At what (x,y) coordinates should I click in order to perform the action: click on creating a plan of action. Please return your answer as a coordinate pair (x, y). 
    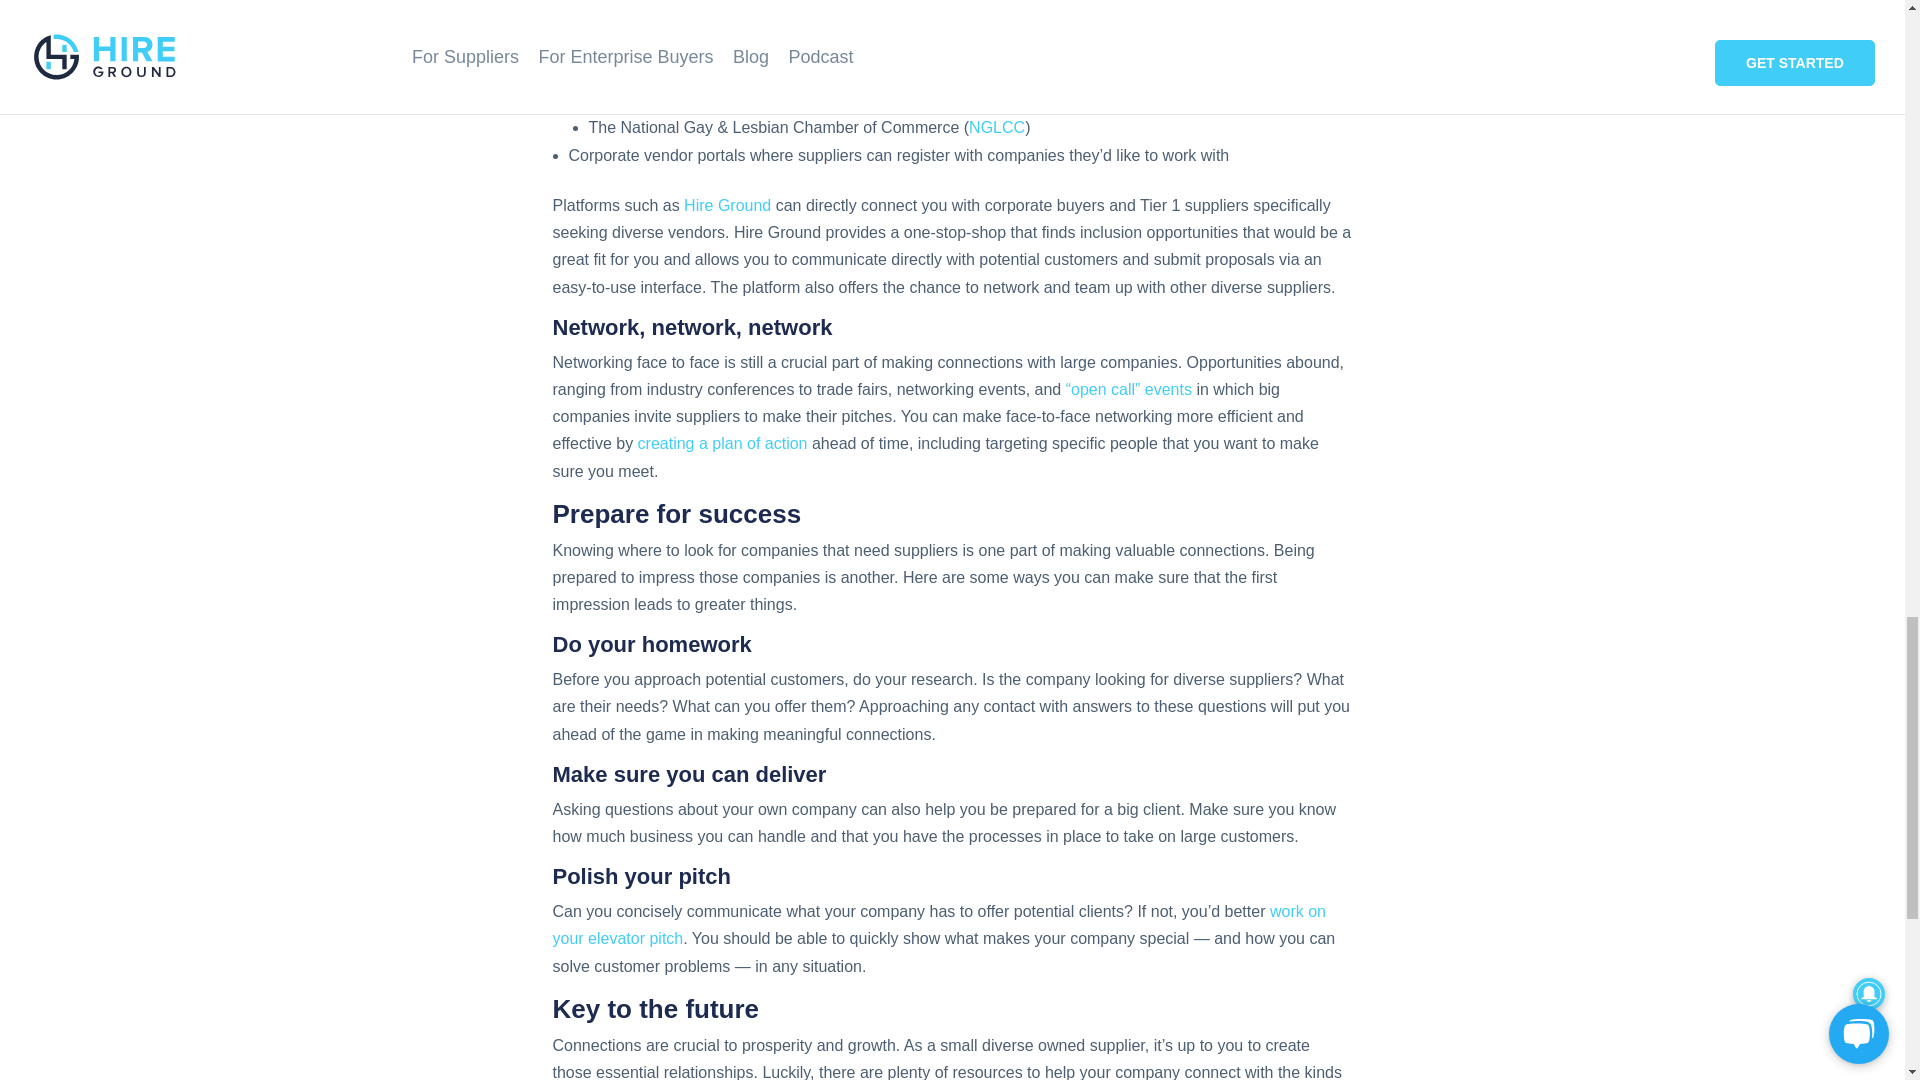
    Looking at the image, I should click on (722, 444).